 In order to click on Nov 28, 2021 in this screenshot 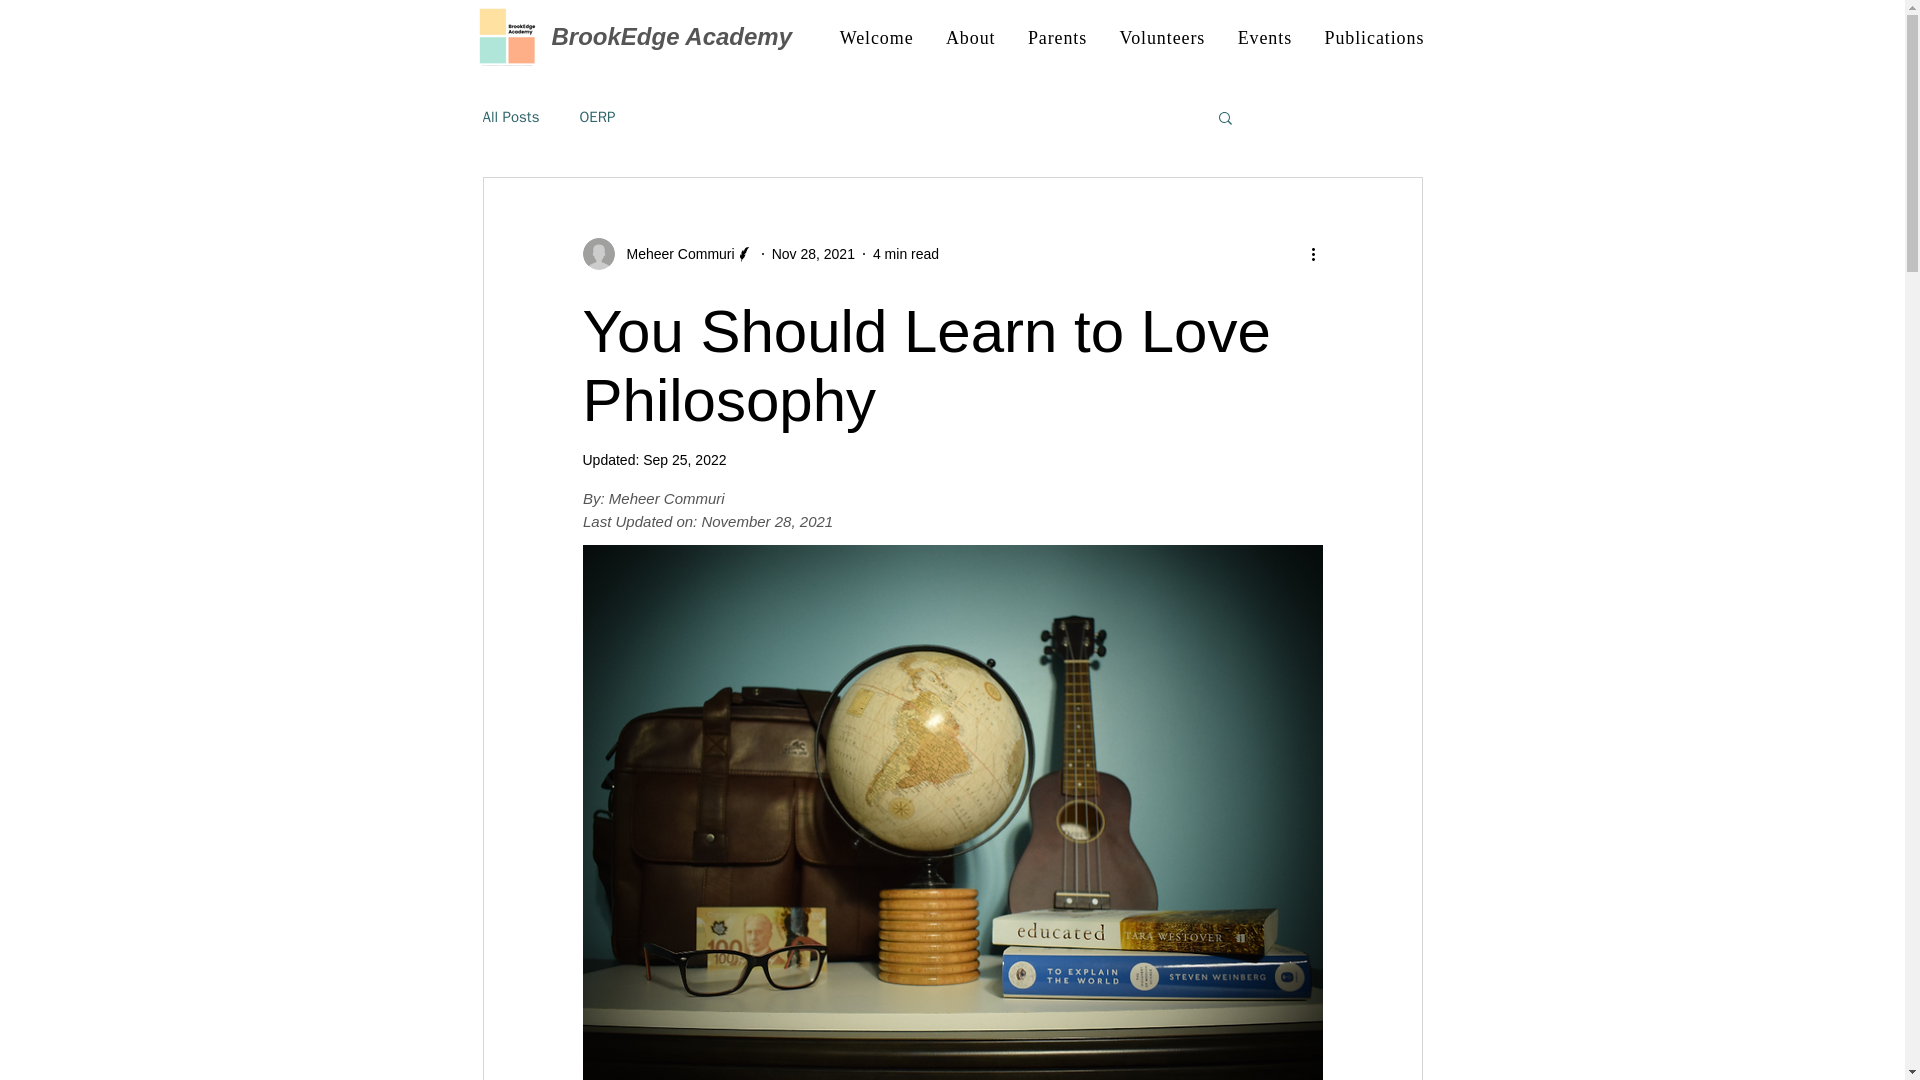, I will do `click(812, 254)`.